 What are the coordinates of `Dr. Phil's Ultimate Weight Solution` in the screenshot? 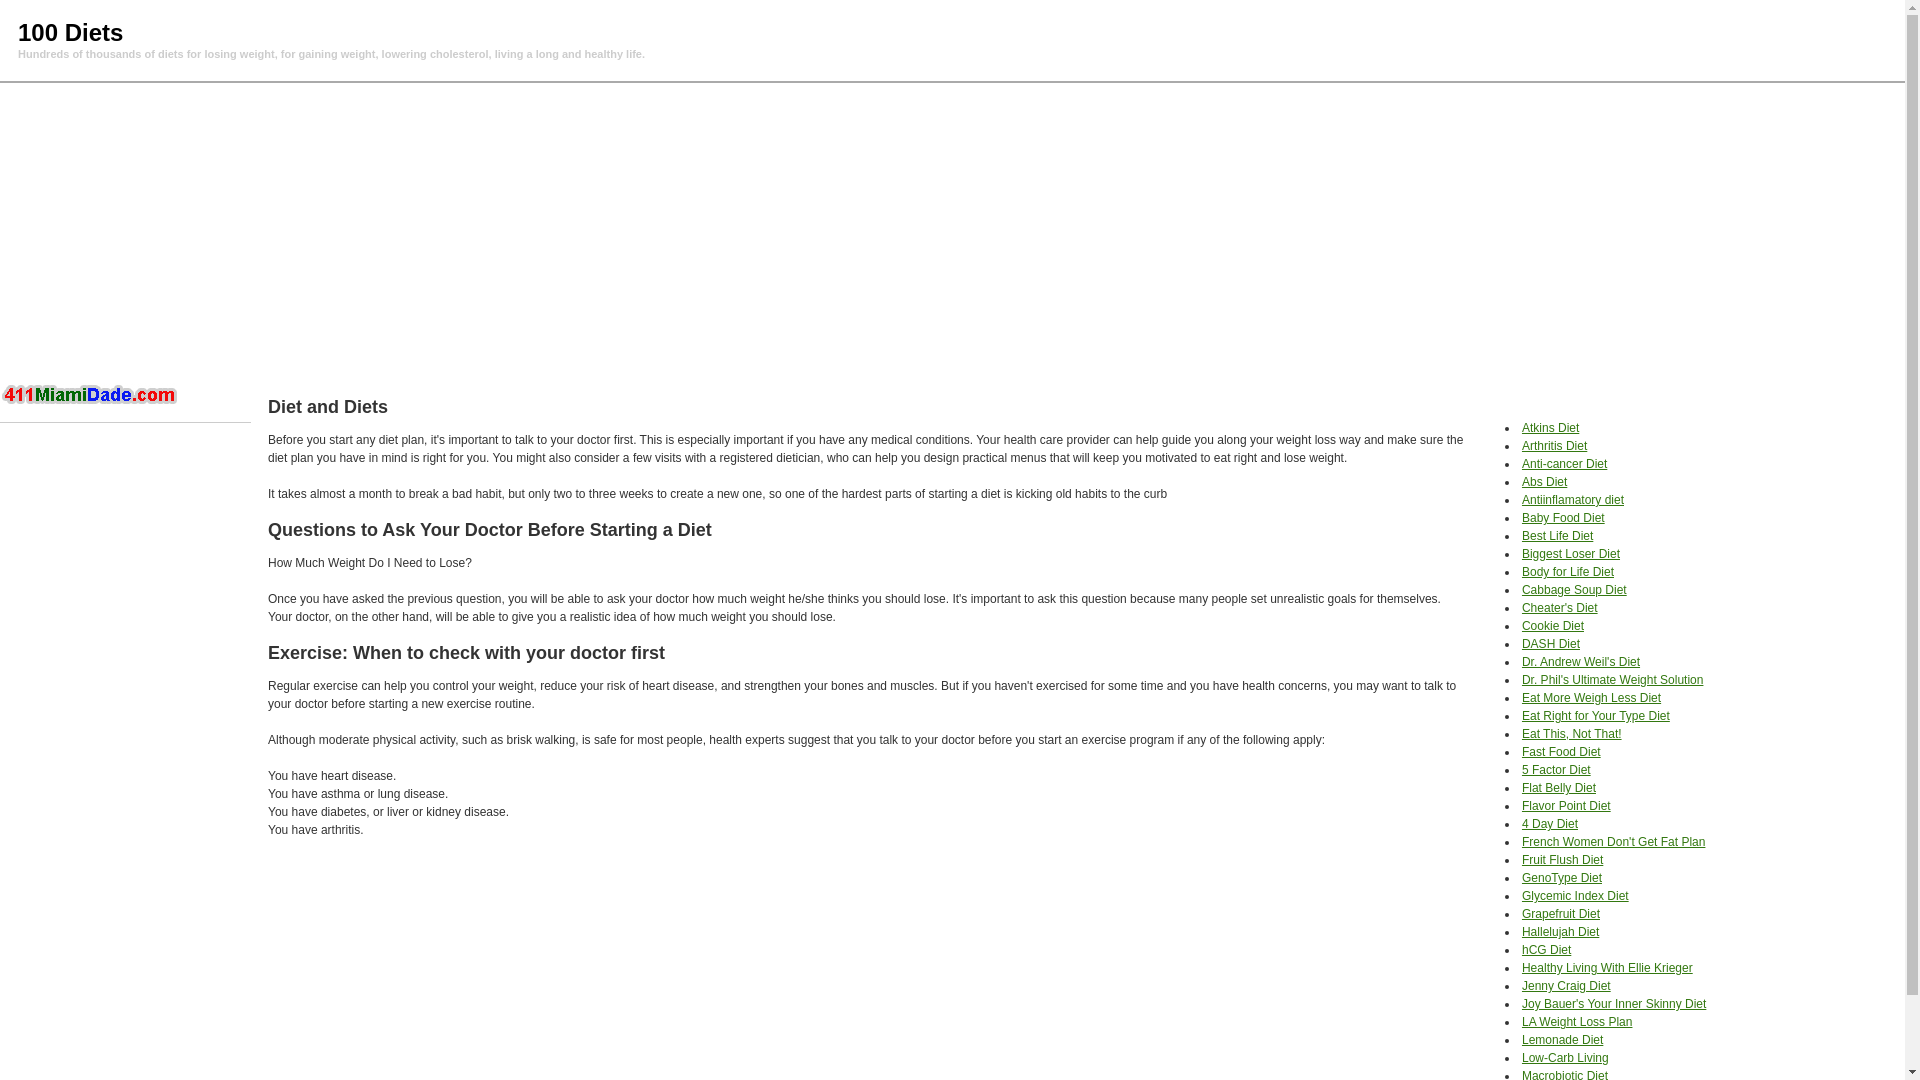 It's located at (1612, 680).